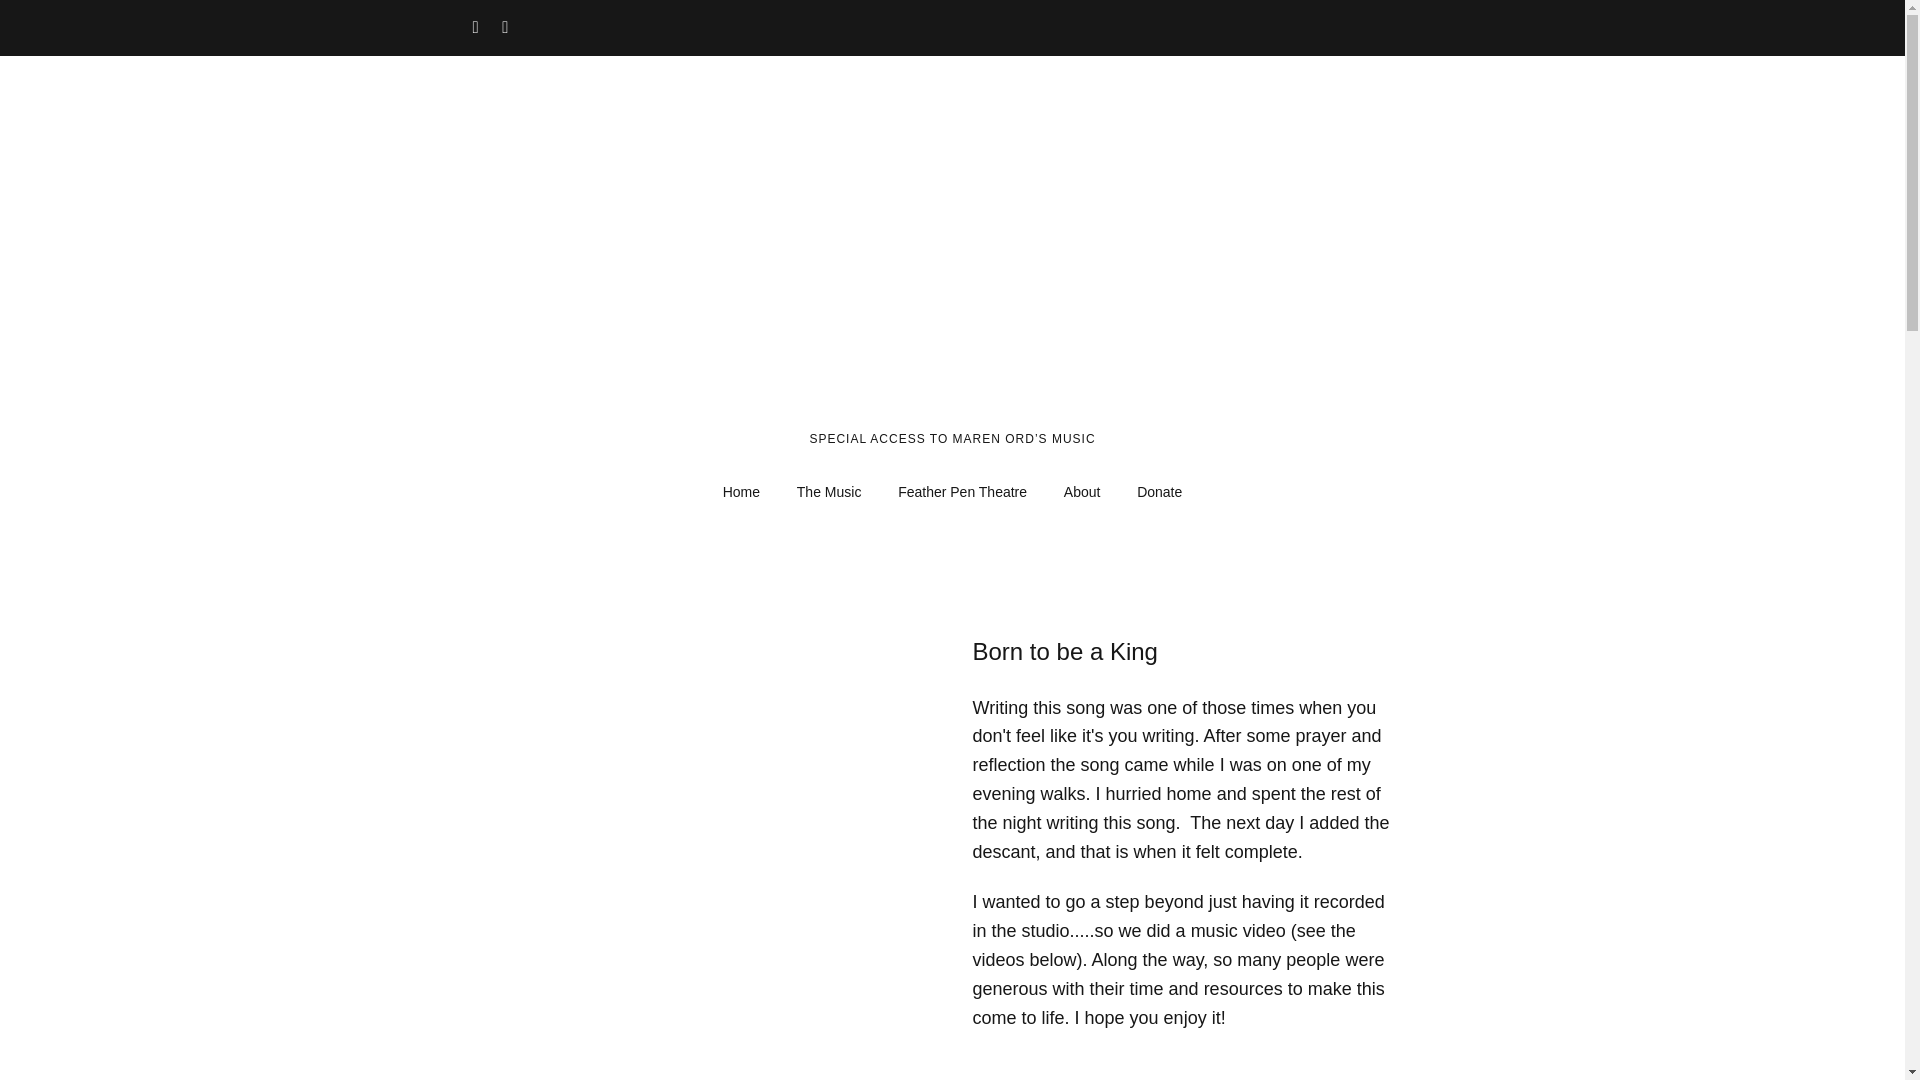 The image size is (1920, 1080). I want to click on Donate, so click(1160, 492).